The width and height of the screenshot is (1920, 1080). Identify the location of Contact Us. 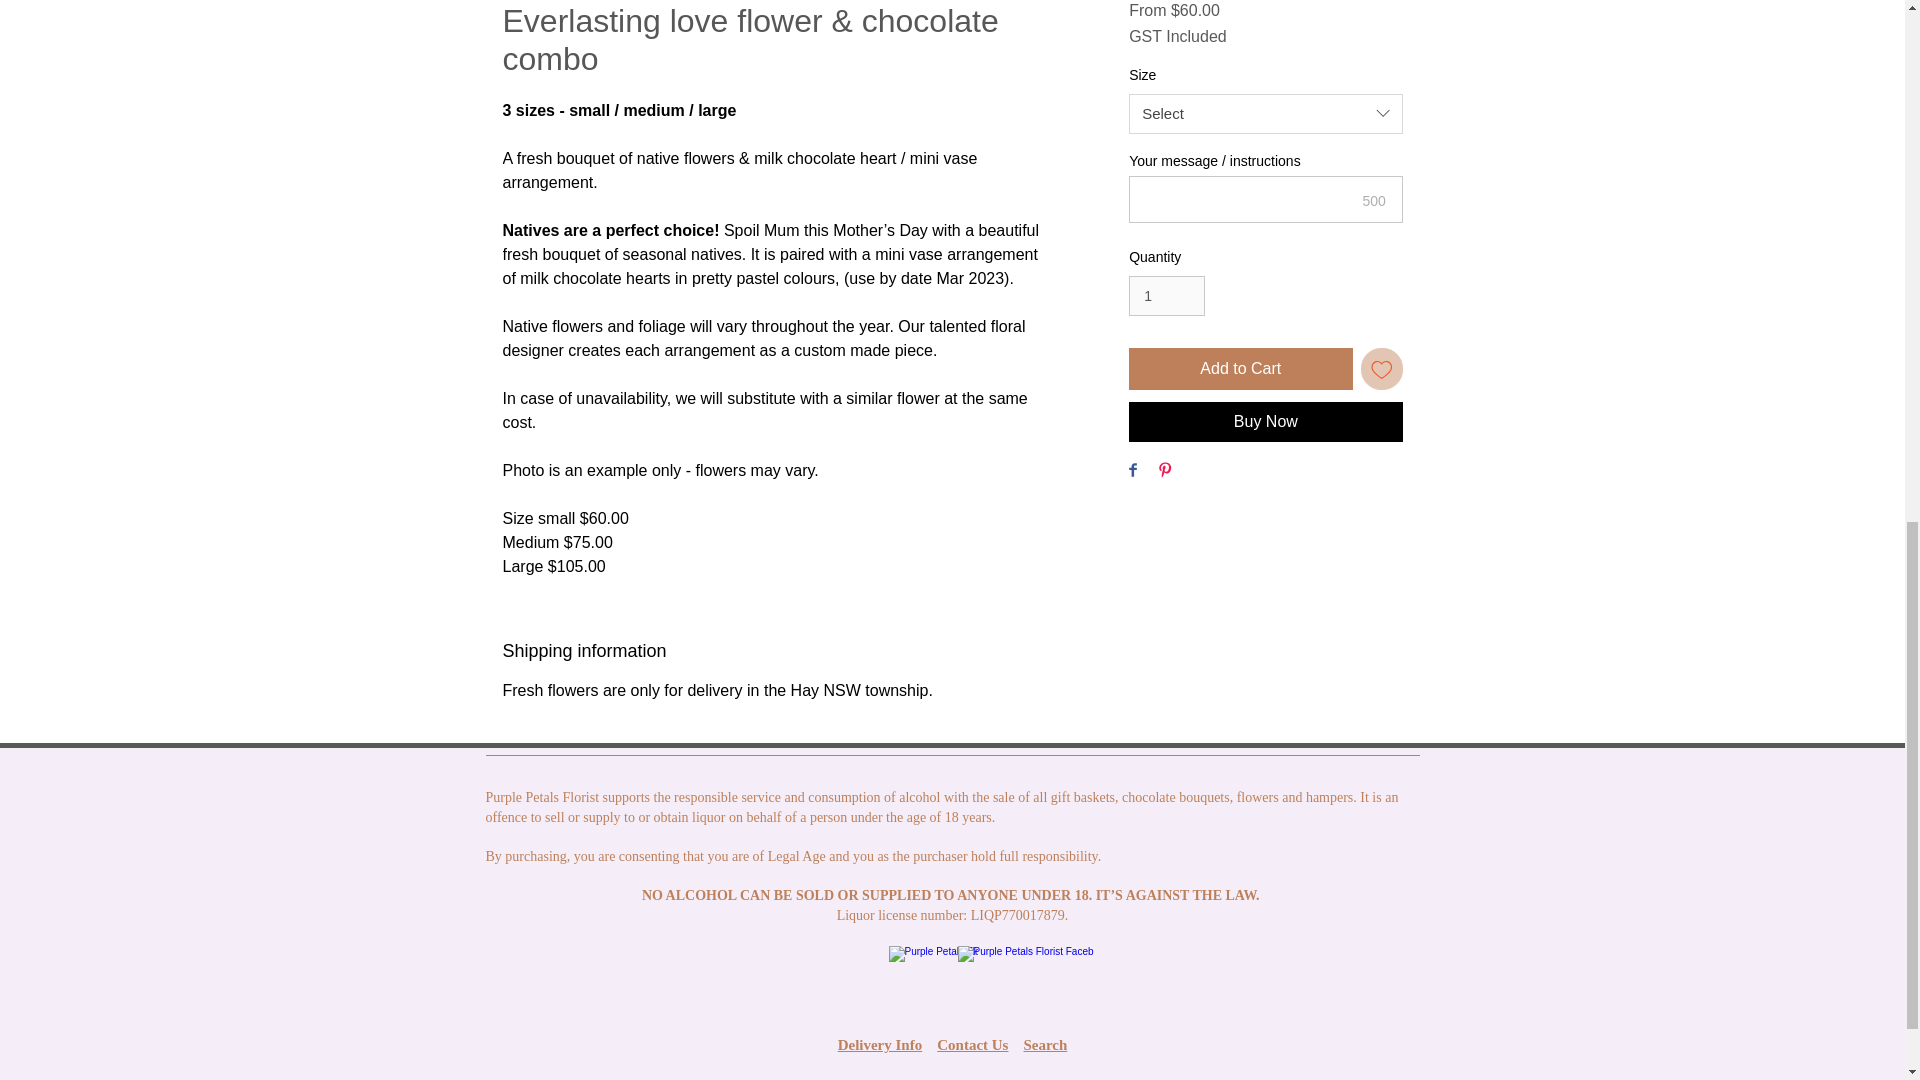
(972, 1044).